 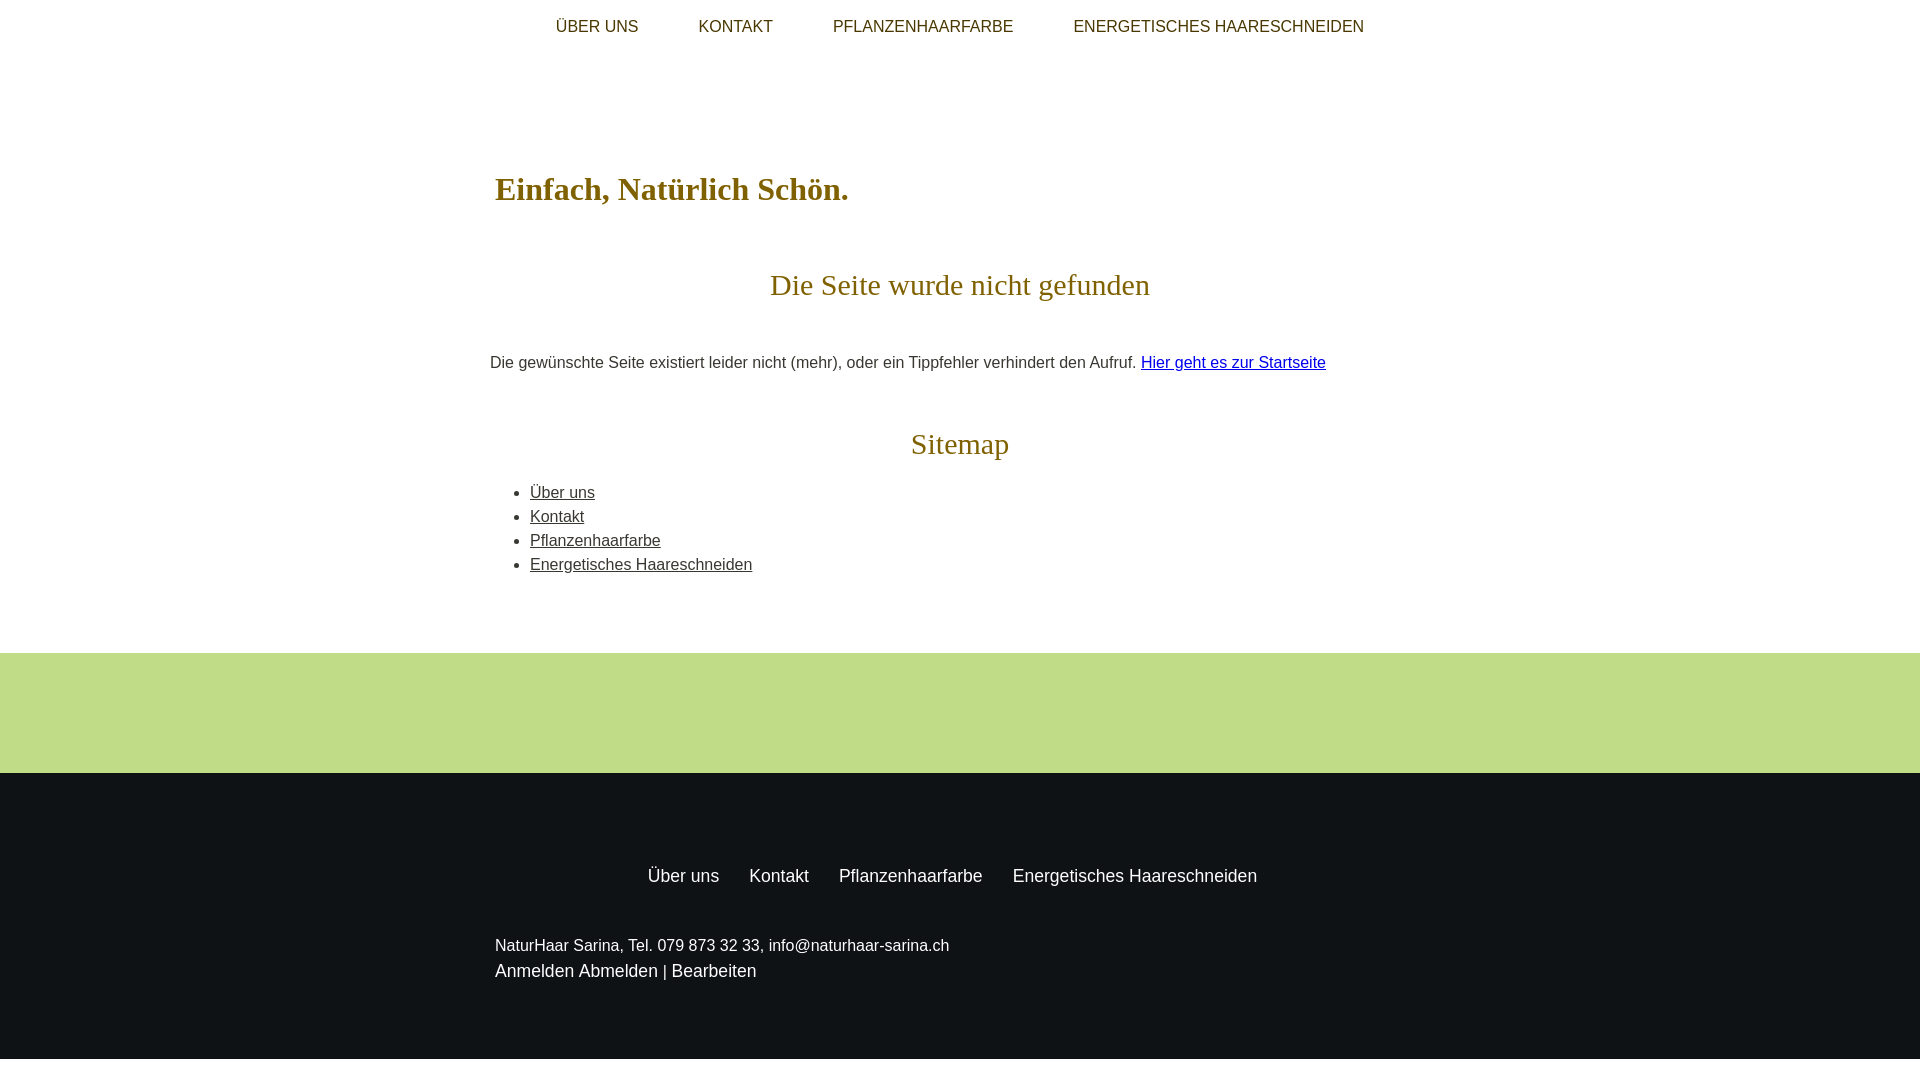 I want to click on Hier geht es zur Startseite, so click(x=1234, y=362).